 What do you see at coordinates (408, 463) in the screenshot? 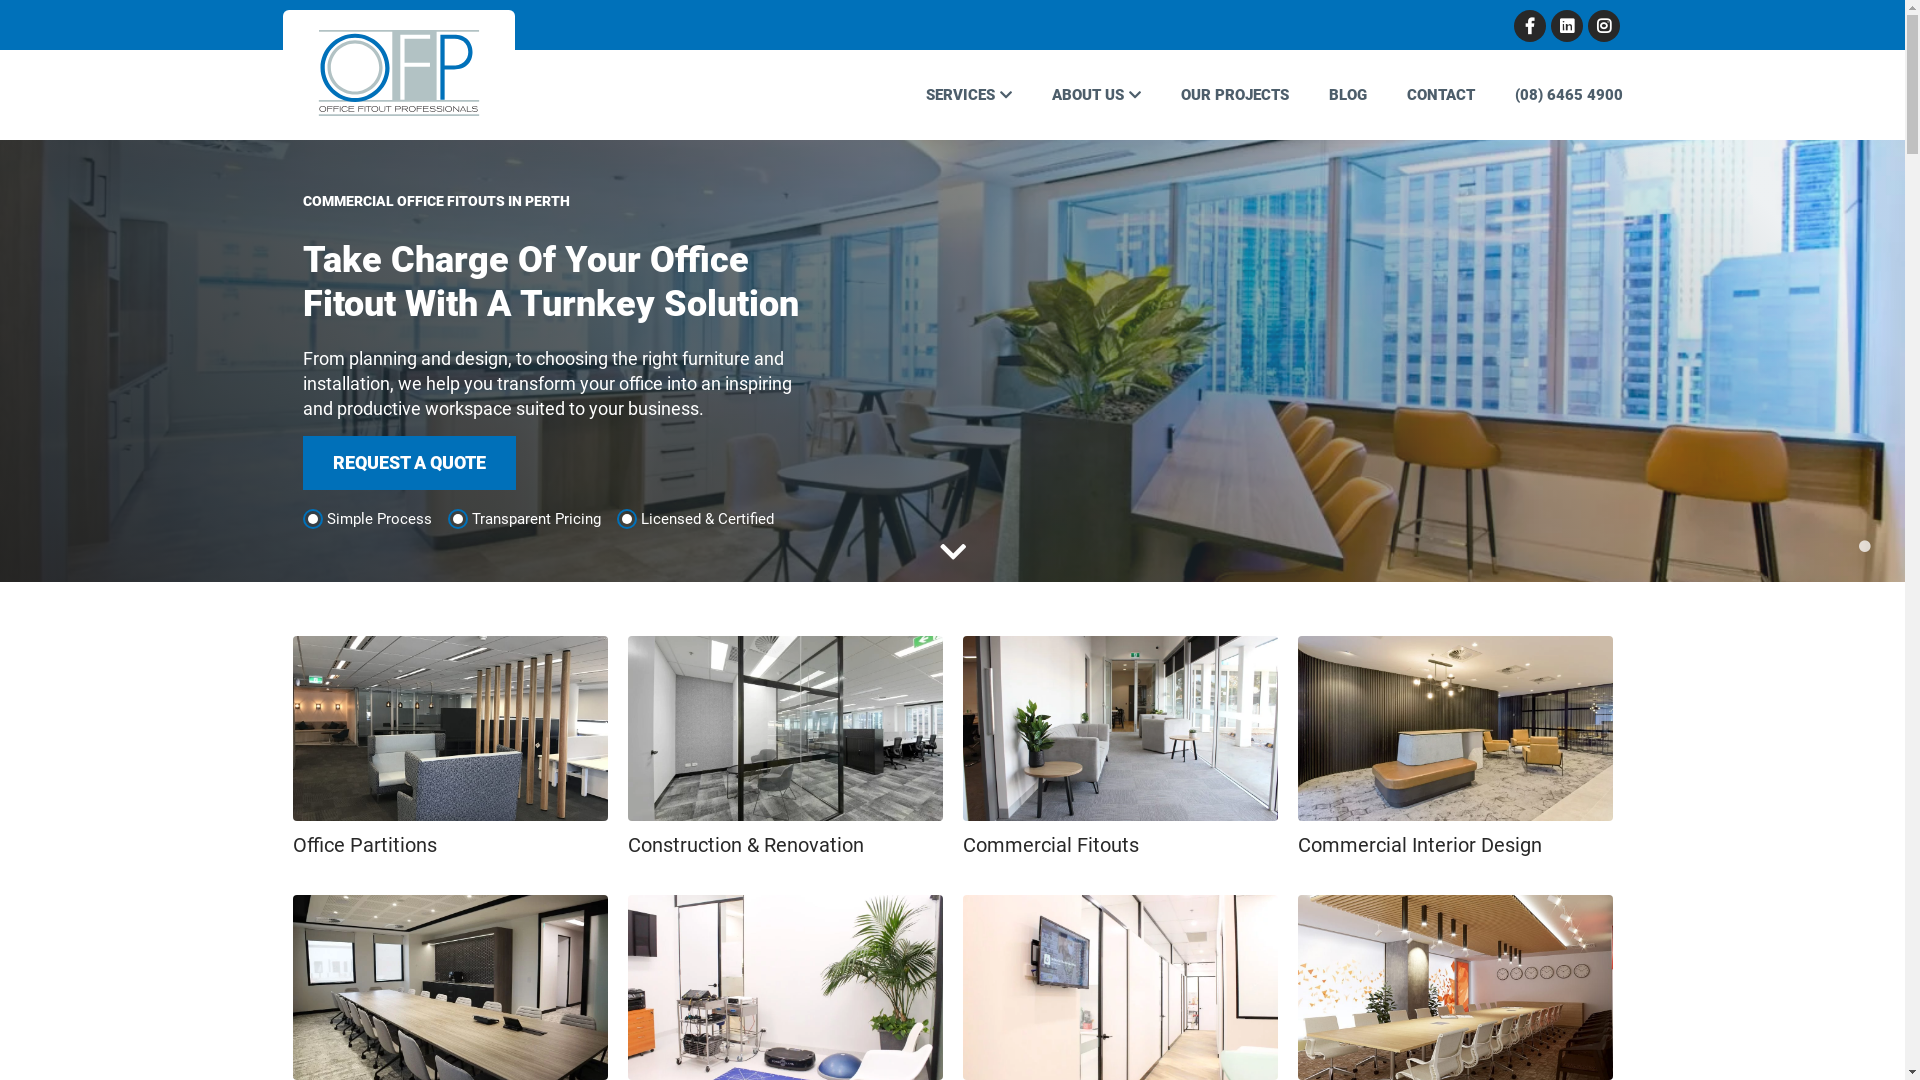
I see `REQUEST A QUOTE` at bounding box center [408, 463].